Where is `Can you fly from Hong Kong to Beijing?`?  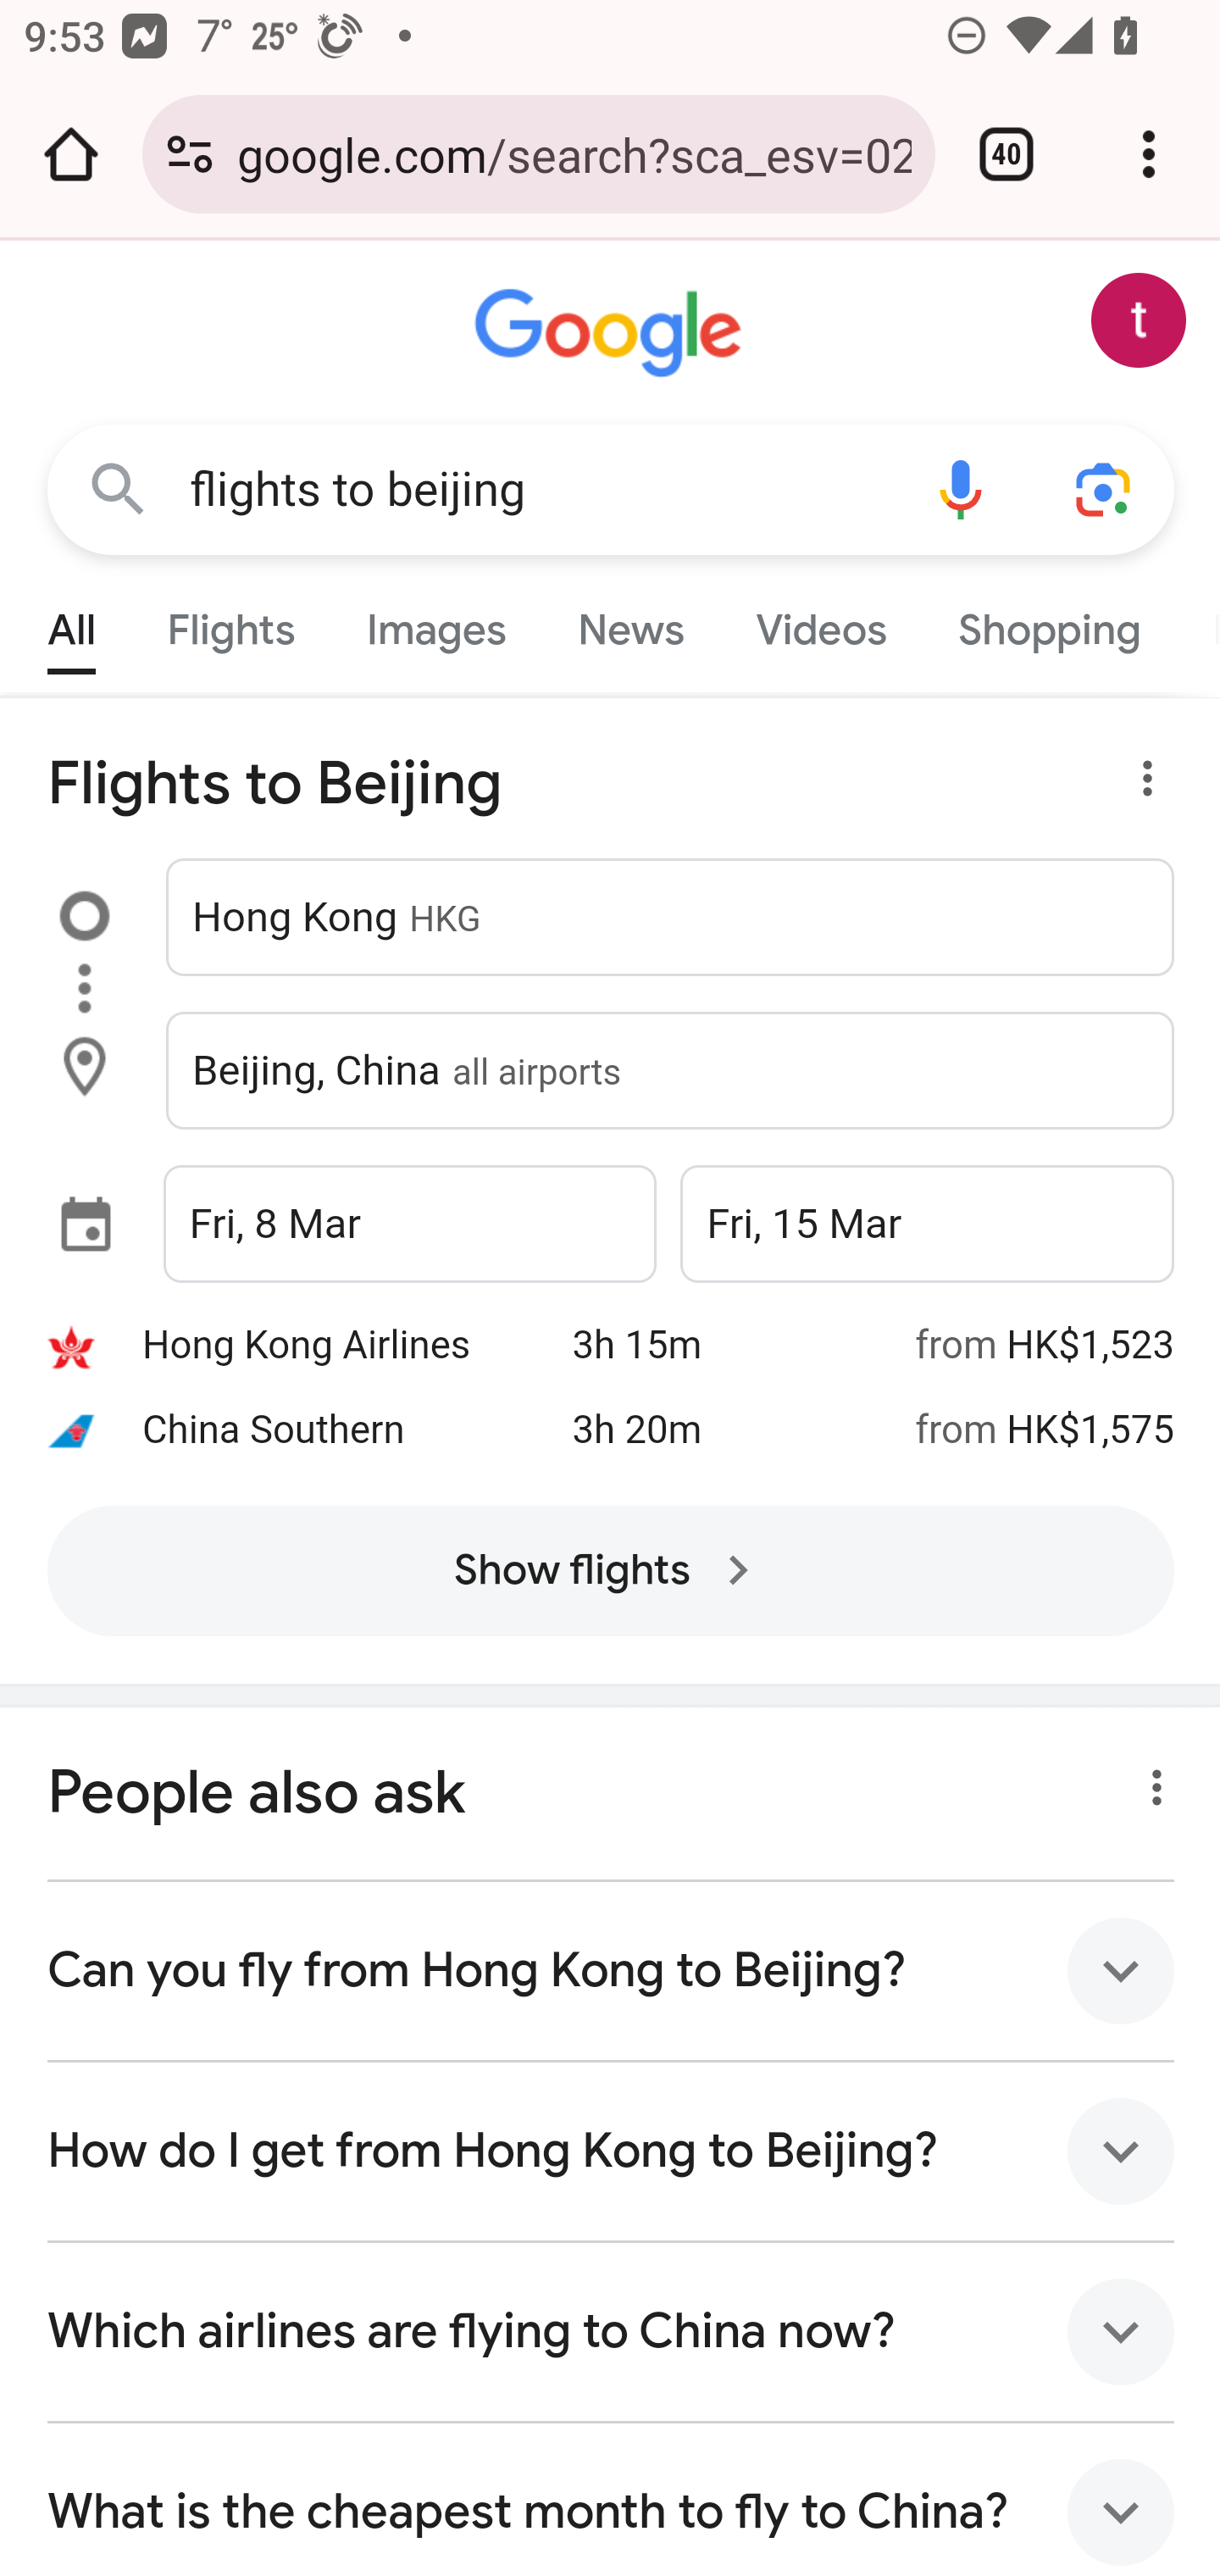
Can you fly from Hong Kong to Beijing? is located at coordinates (612, 1971).